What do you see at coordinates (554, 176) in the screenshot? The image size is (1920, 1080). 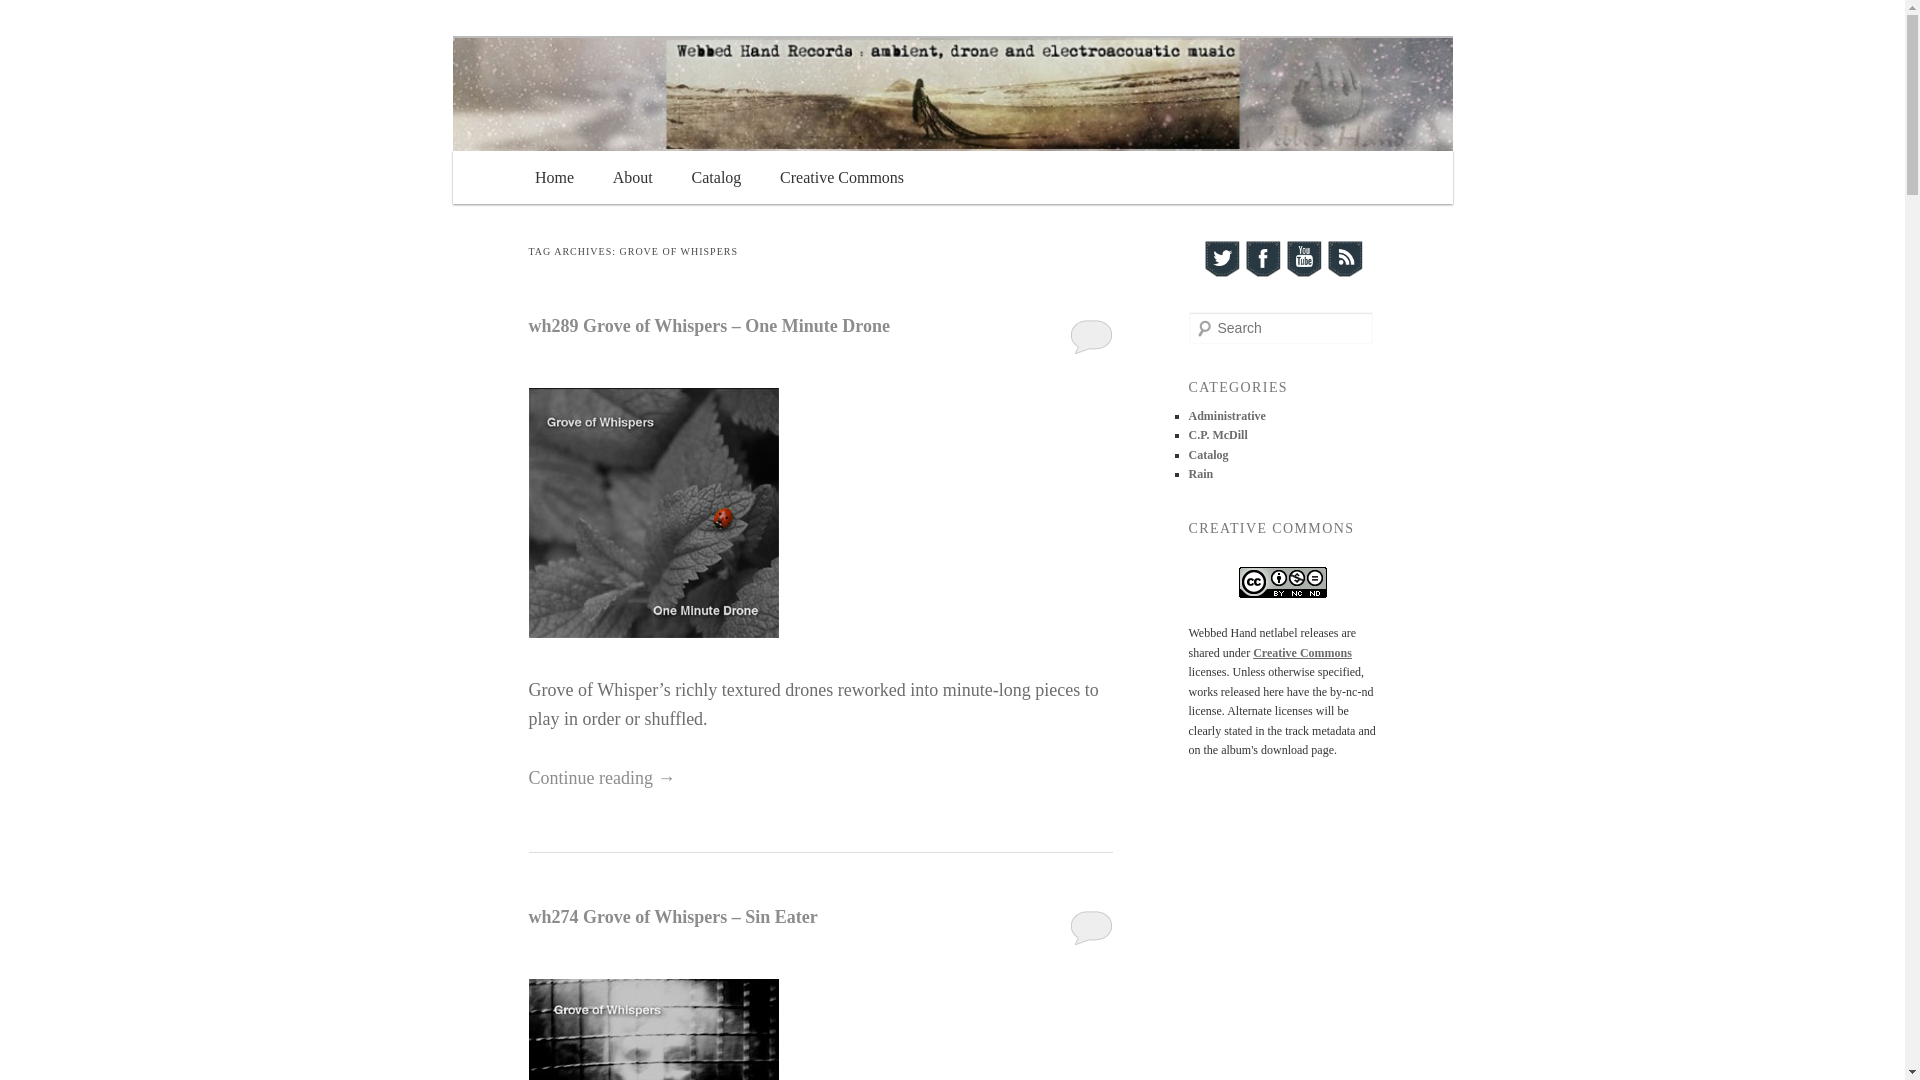 I see `Home` at bounding box center [554, 176].